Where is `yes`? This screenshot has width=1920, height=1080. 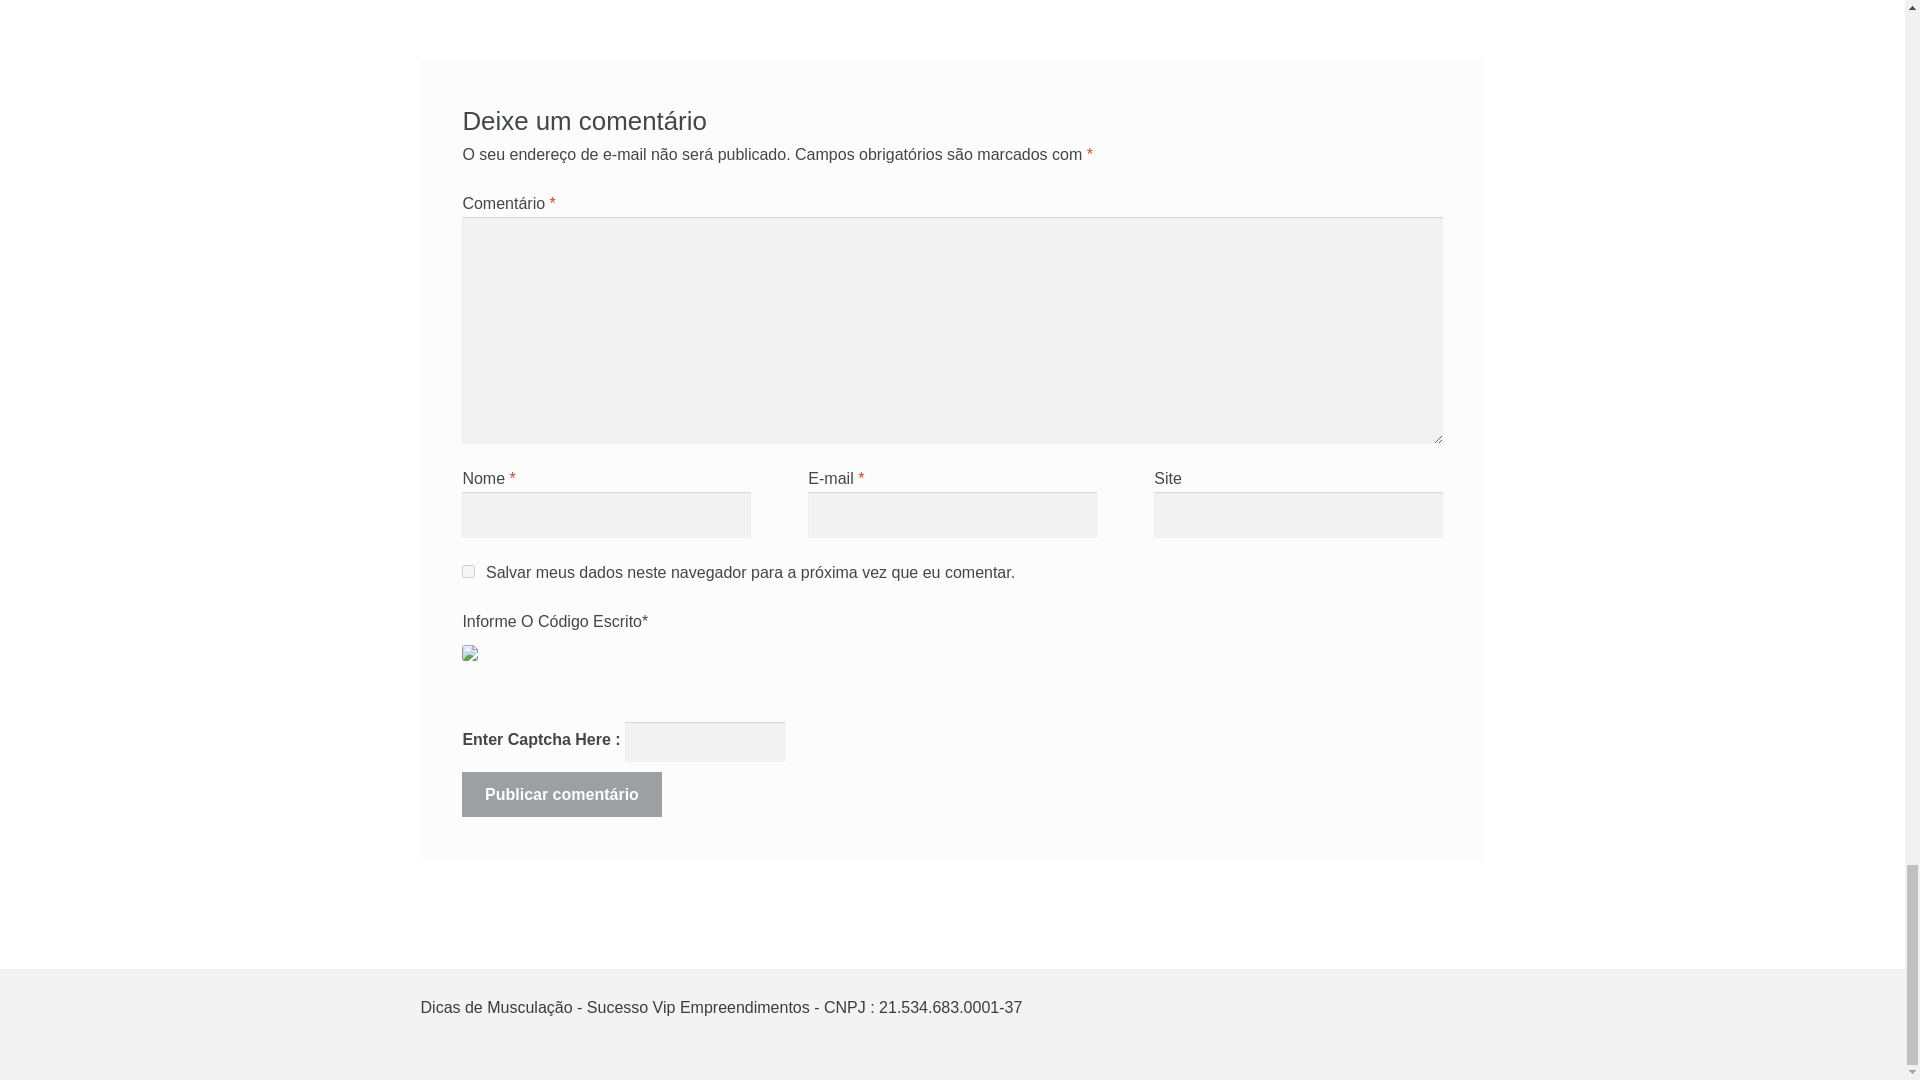 yes is located at coordinates (468, 570).